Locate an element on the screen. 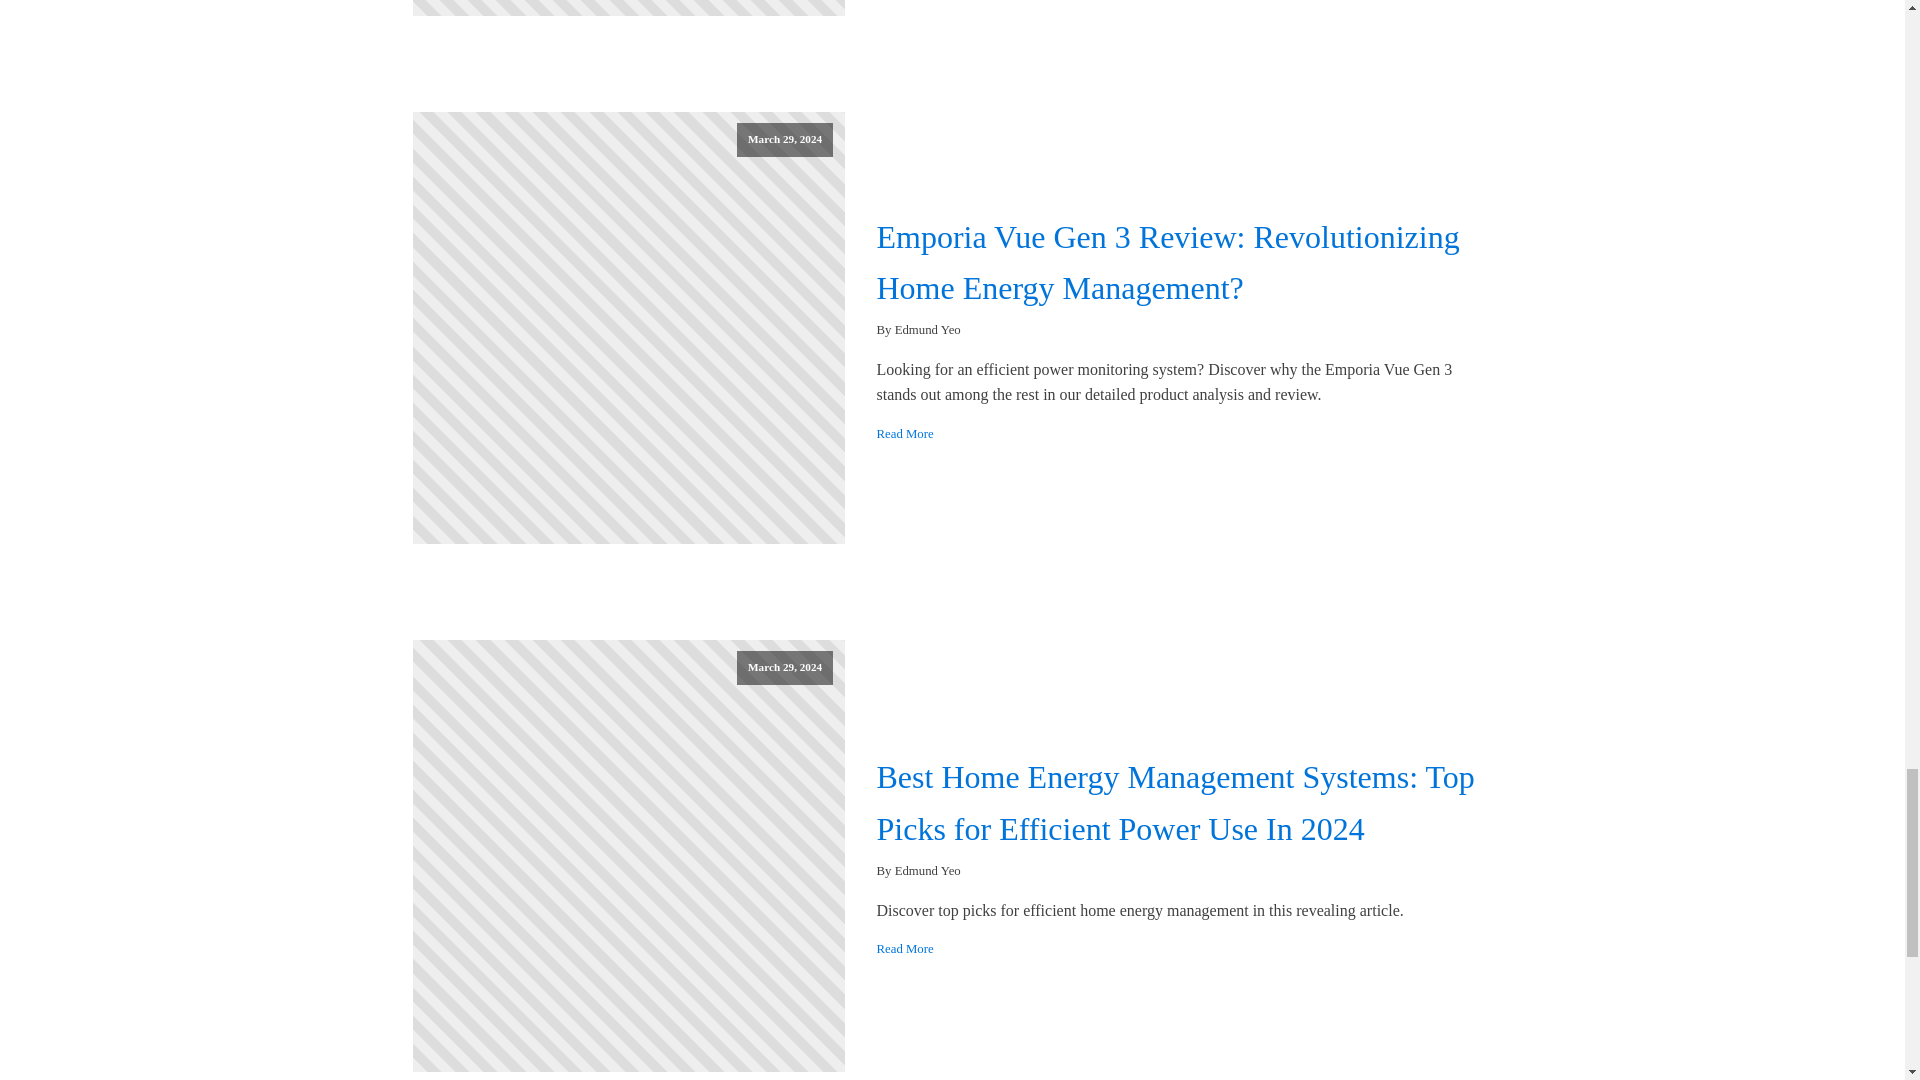 This screenshot has height=1080, width=1920. Read More is located at coordinates (904, 434).